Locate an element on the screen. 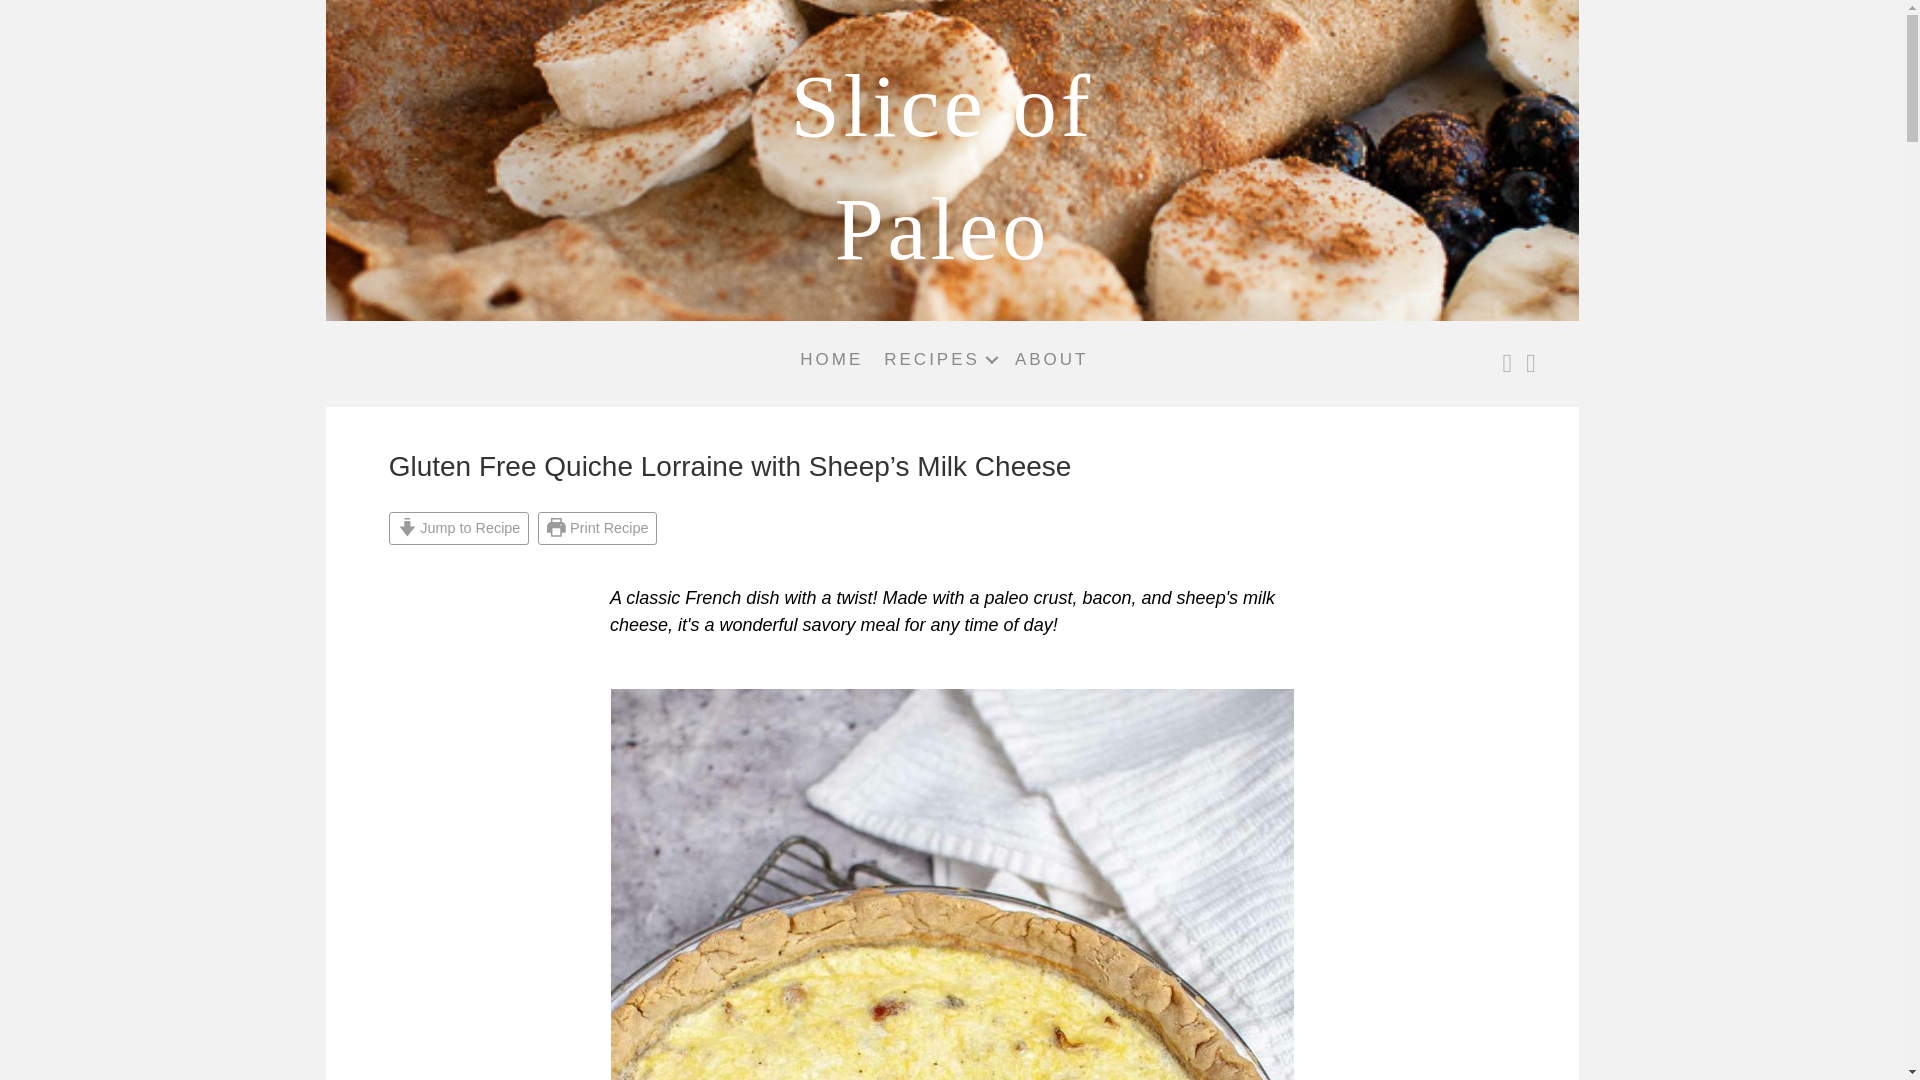  HOME is located at coordinates (831, 360).